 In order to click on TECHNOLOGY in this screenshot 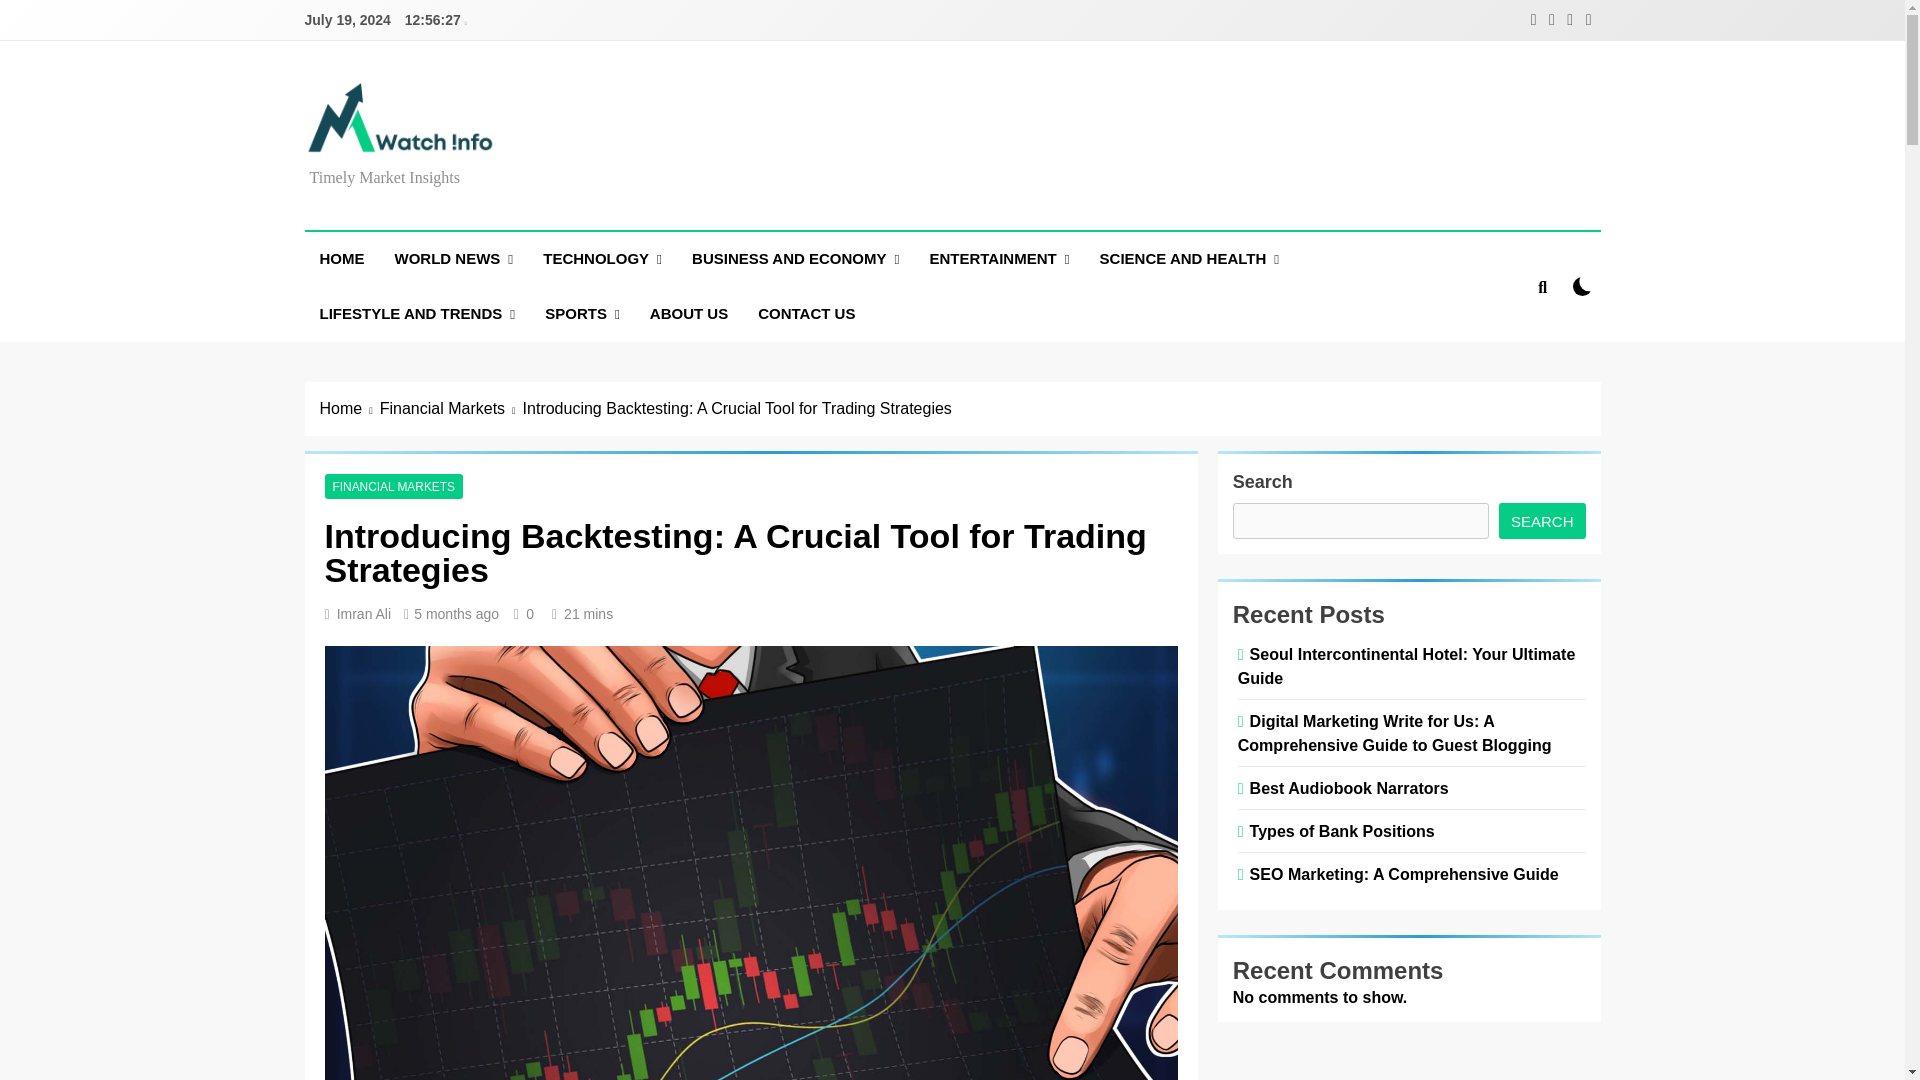, I will do `click(602, 260)`.